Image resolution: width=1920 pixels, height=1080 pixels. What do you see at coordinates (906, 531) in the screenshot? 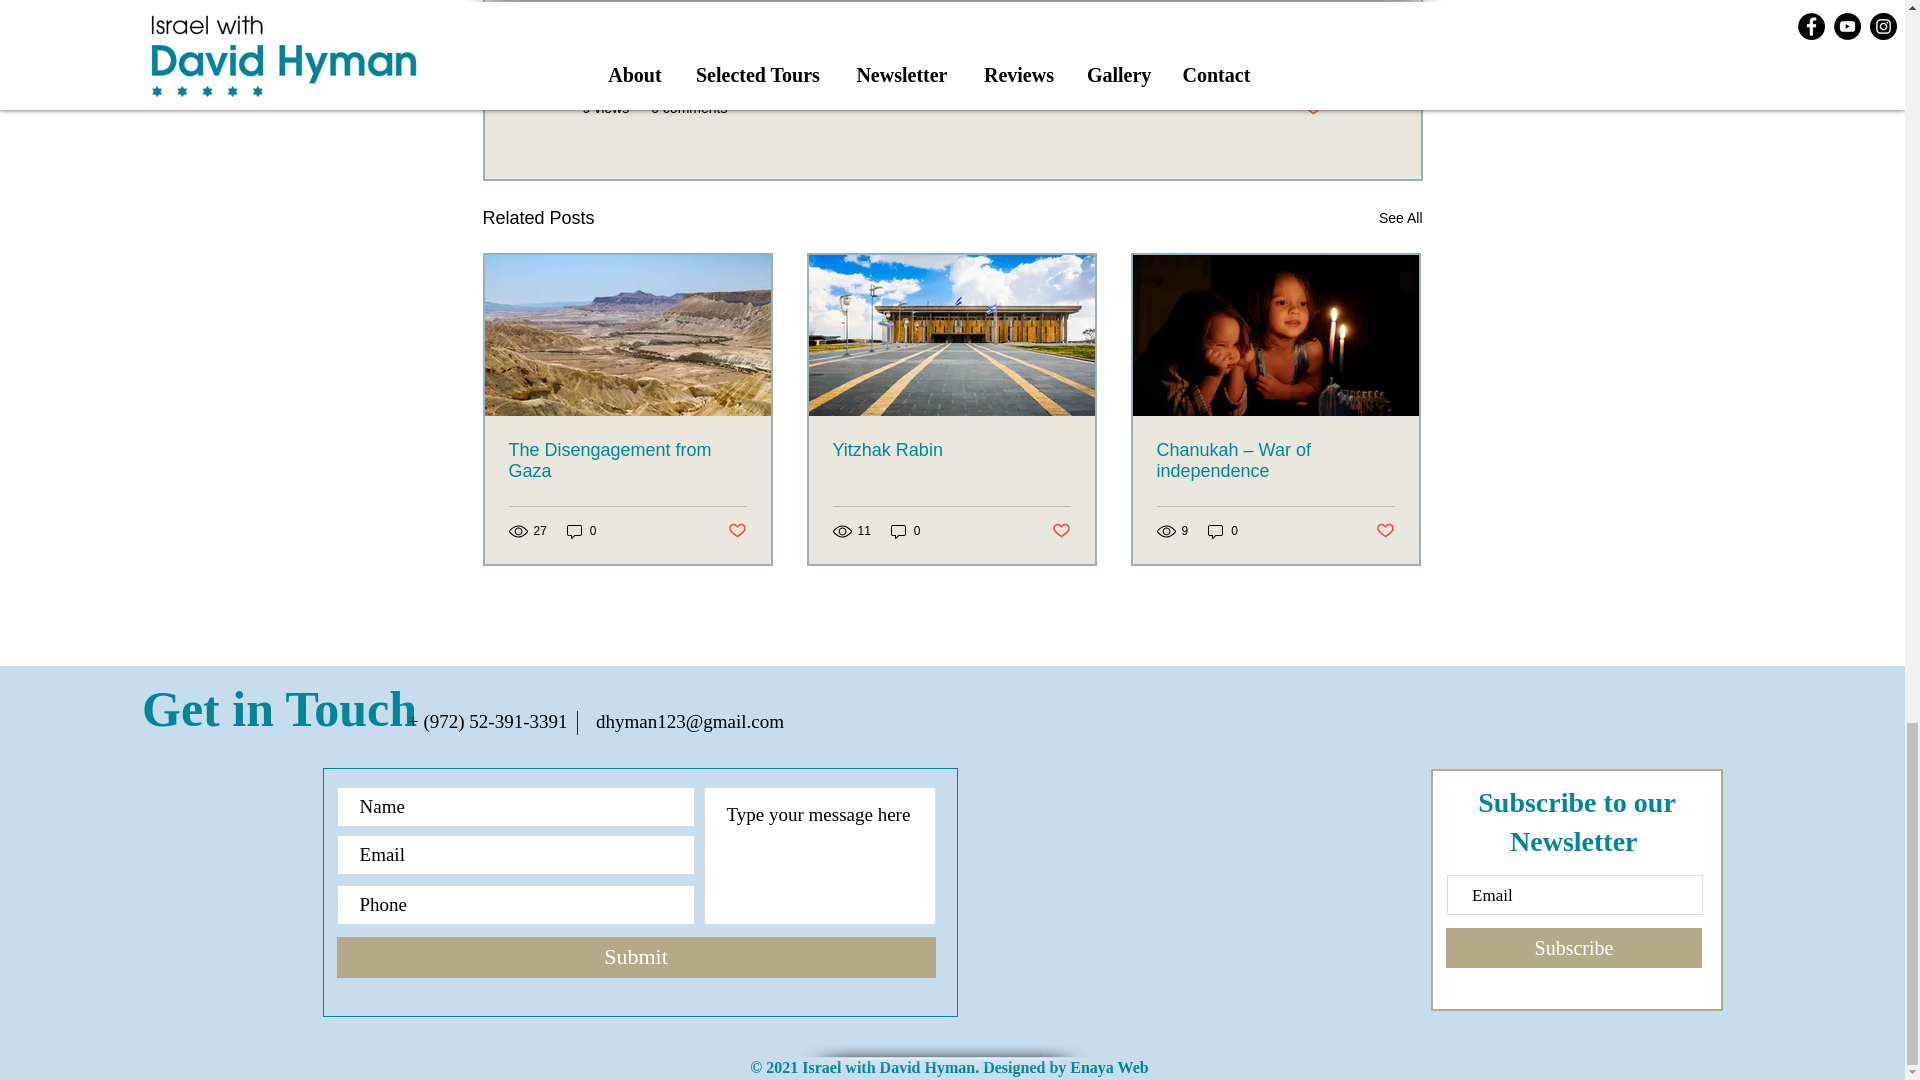
I see `0` at bounding box center [906, 531].